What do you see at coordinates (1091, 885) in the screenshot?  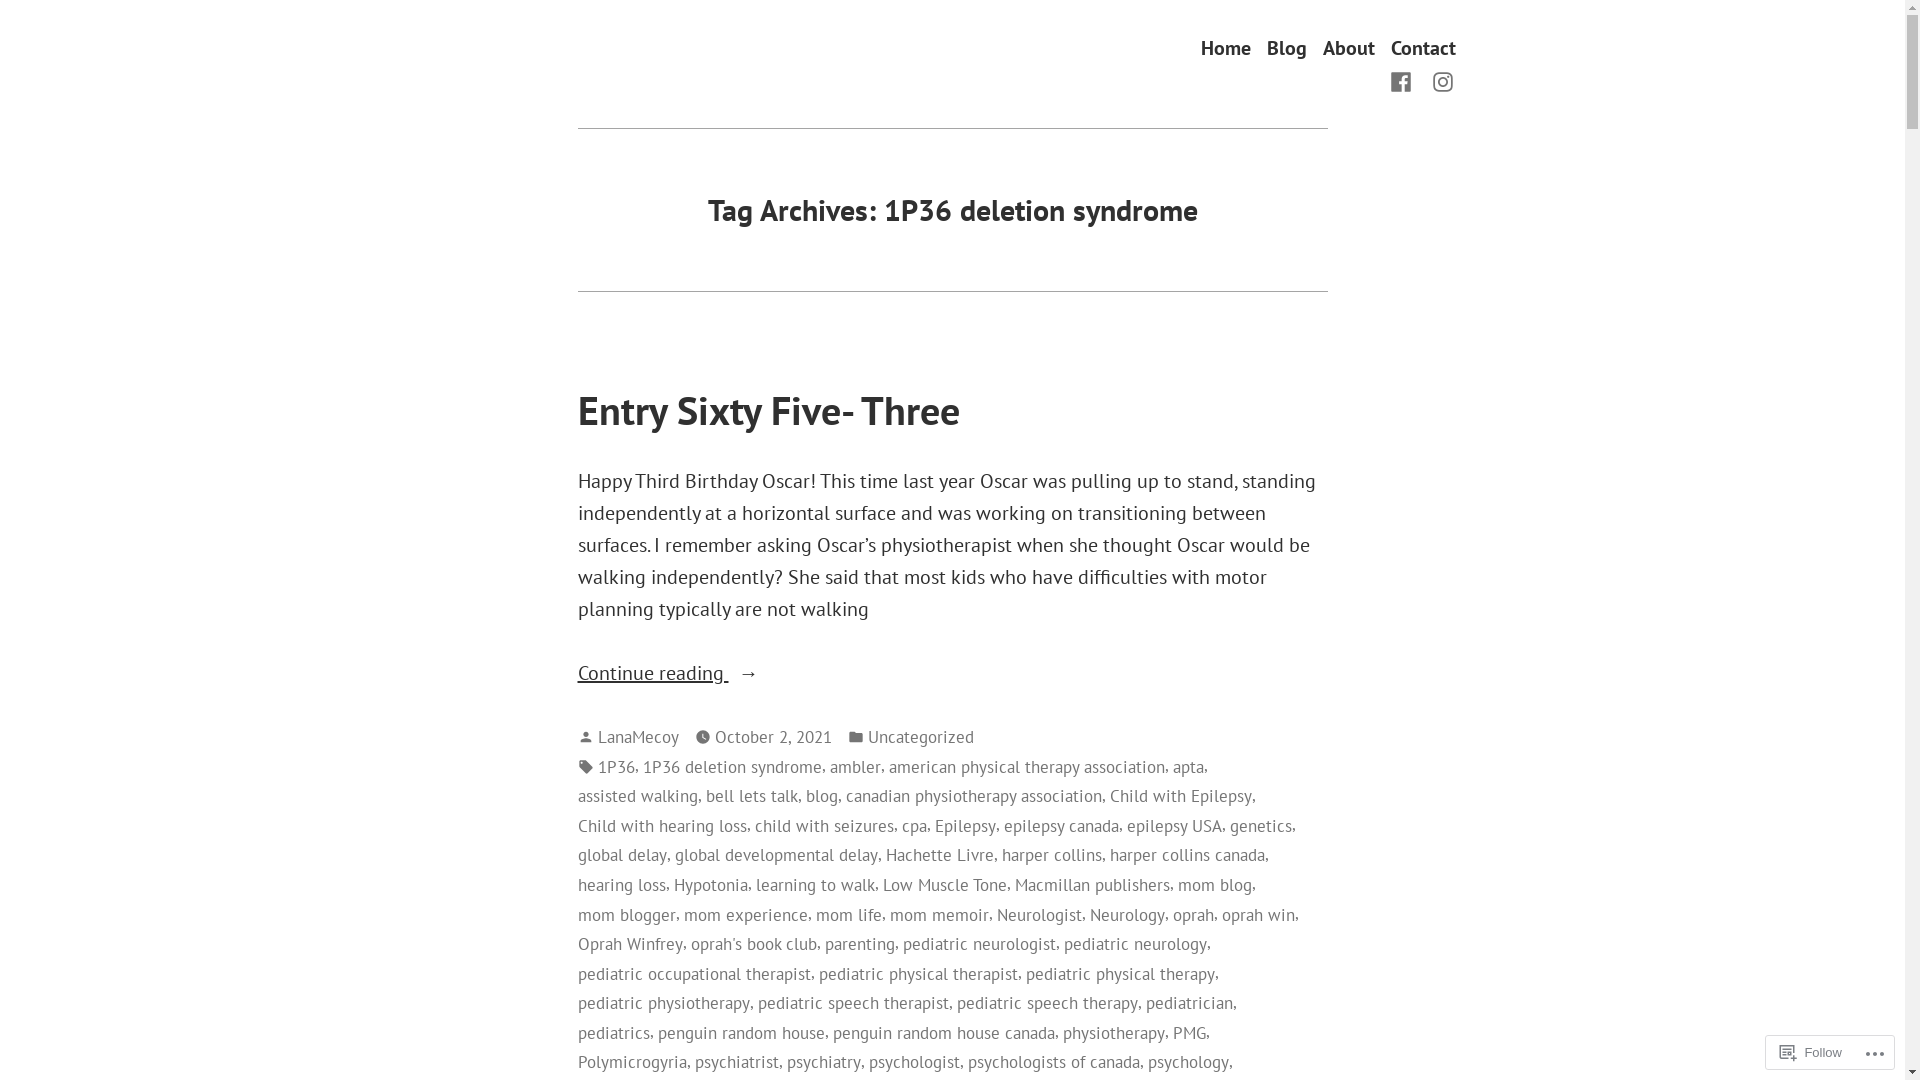 I see `Macmillan publishers` at bounding box center [1091, 885].